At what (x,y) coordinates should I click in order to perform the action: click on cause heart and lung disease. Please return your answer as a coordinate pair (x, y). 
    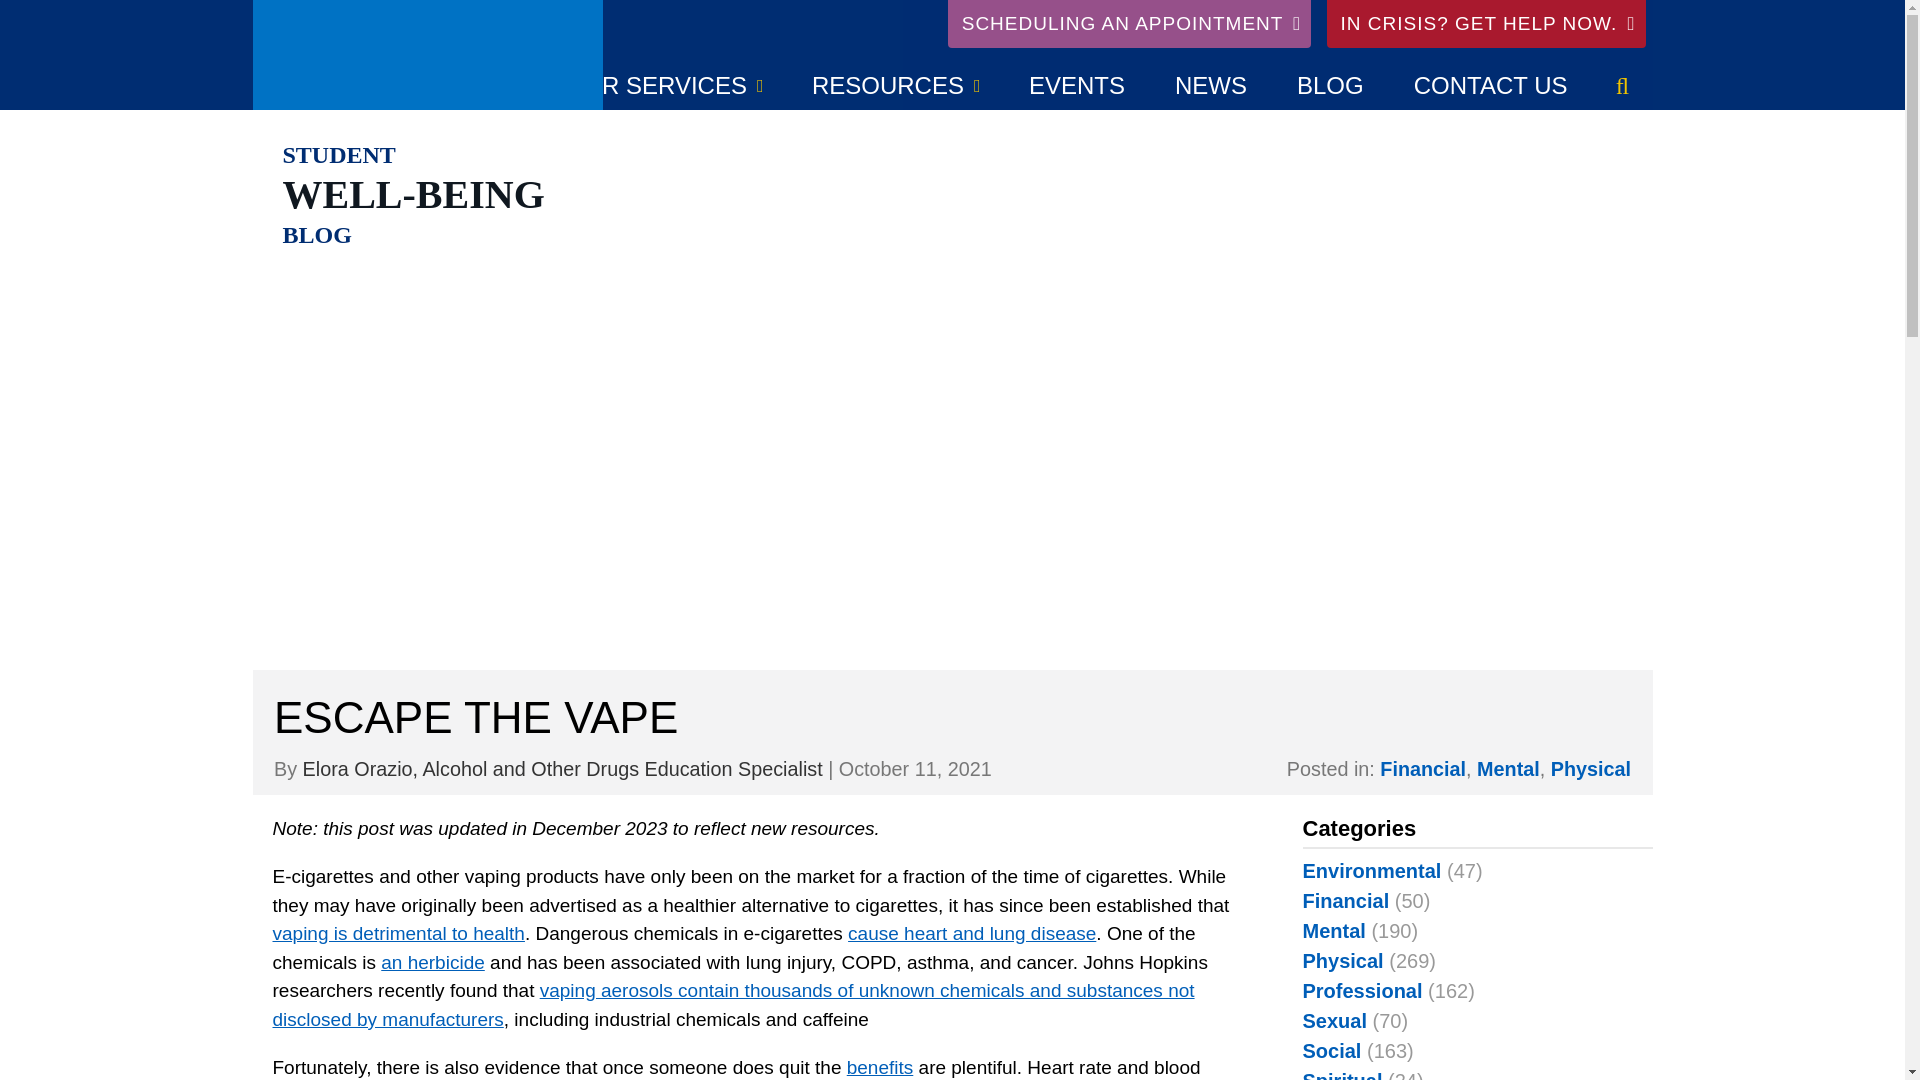
    Looking at the image, I should click on (972, 933).